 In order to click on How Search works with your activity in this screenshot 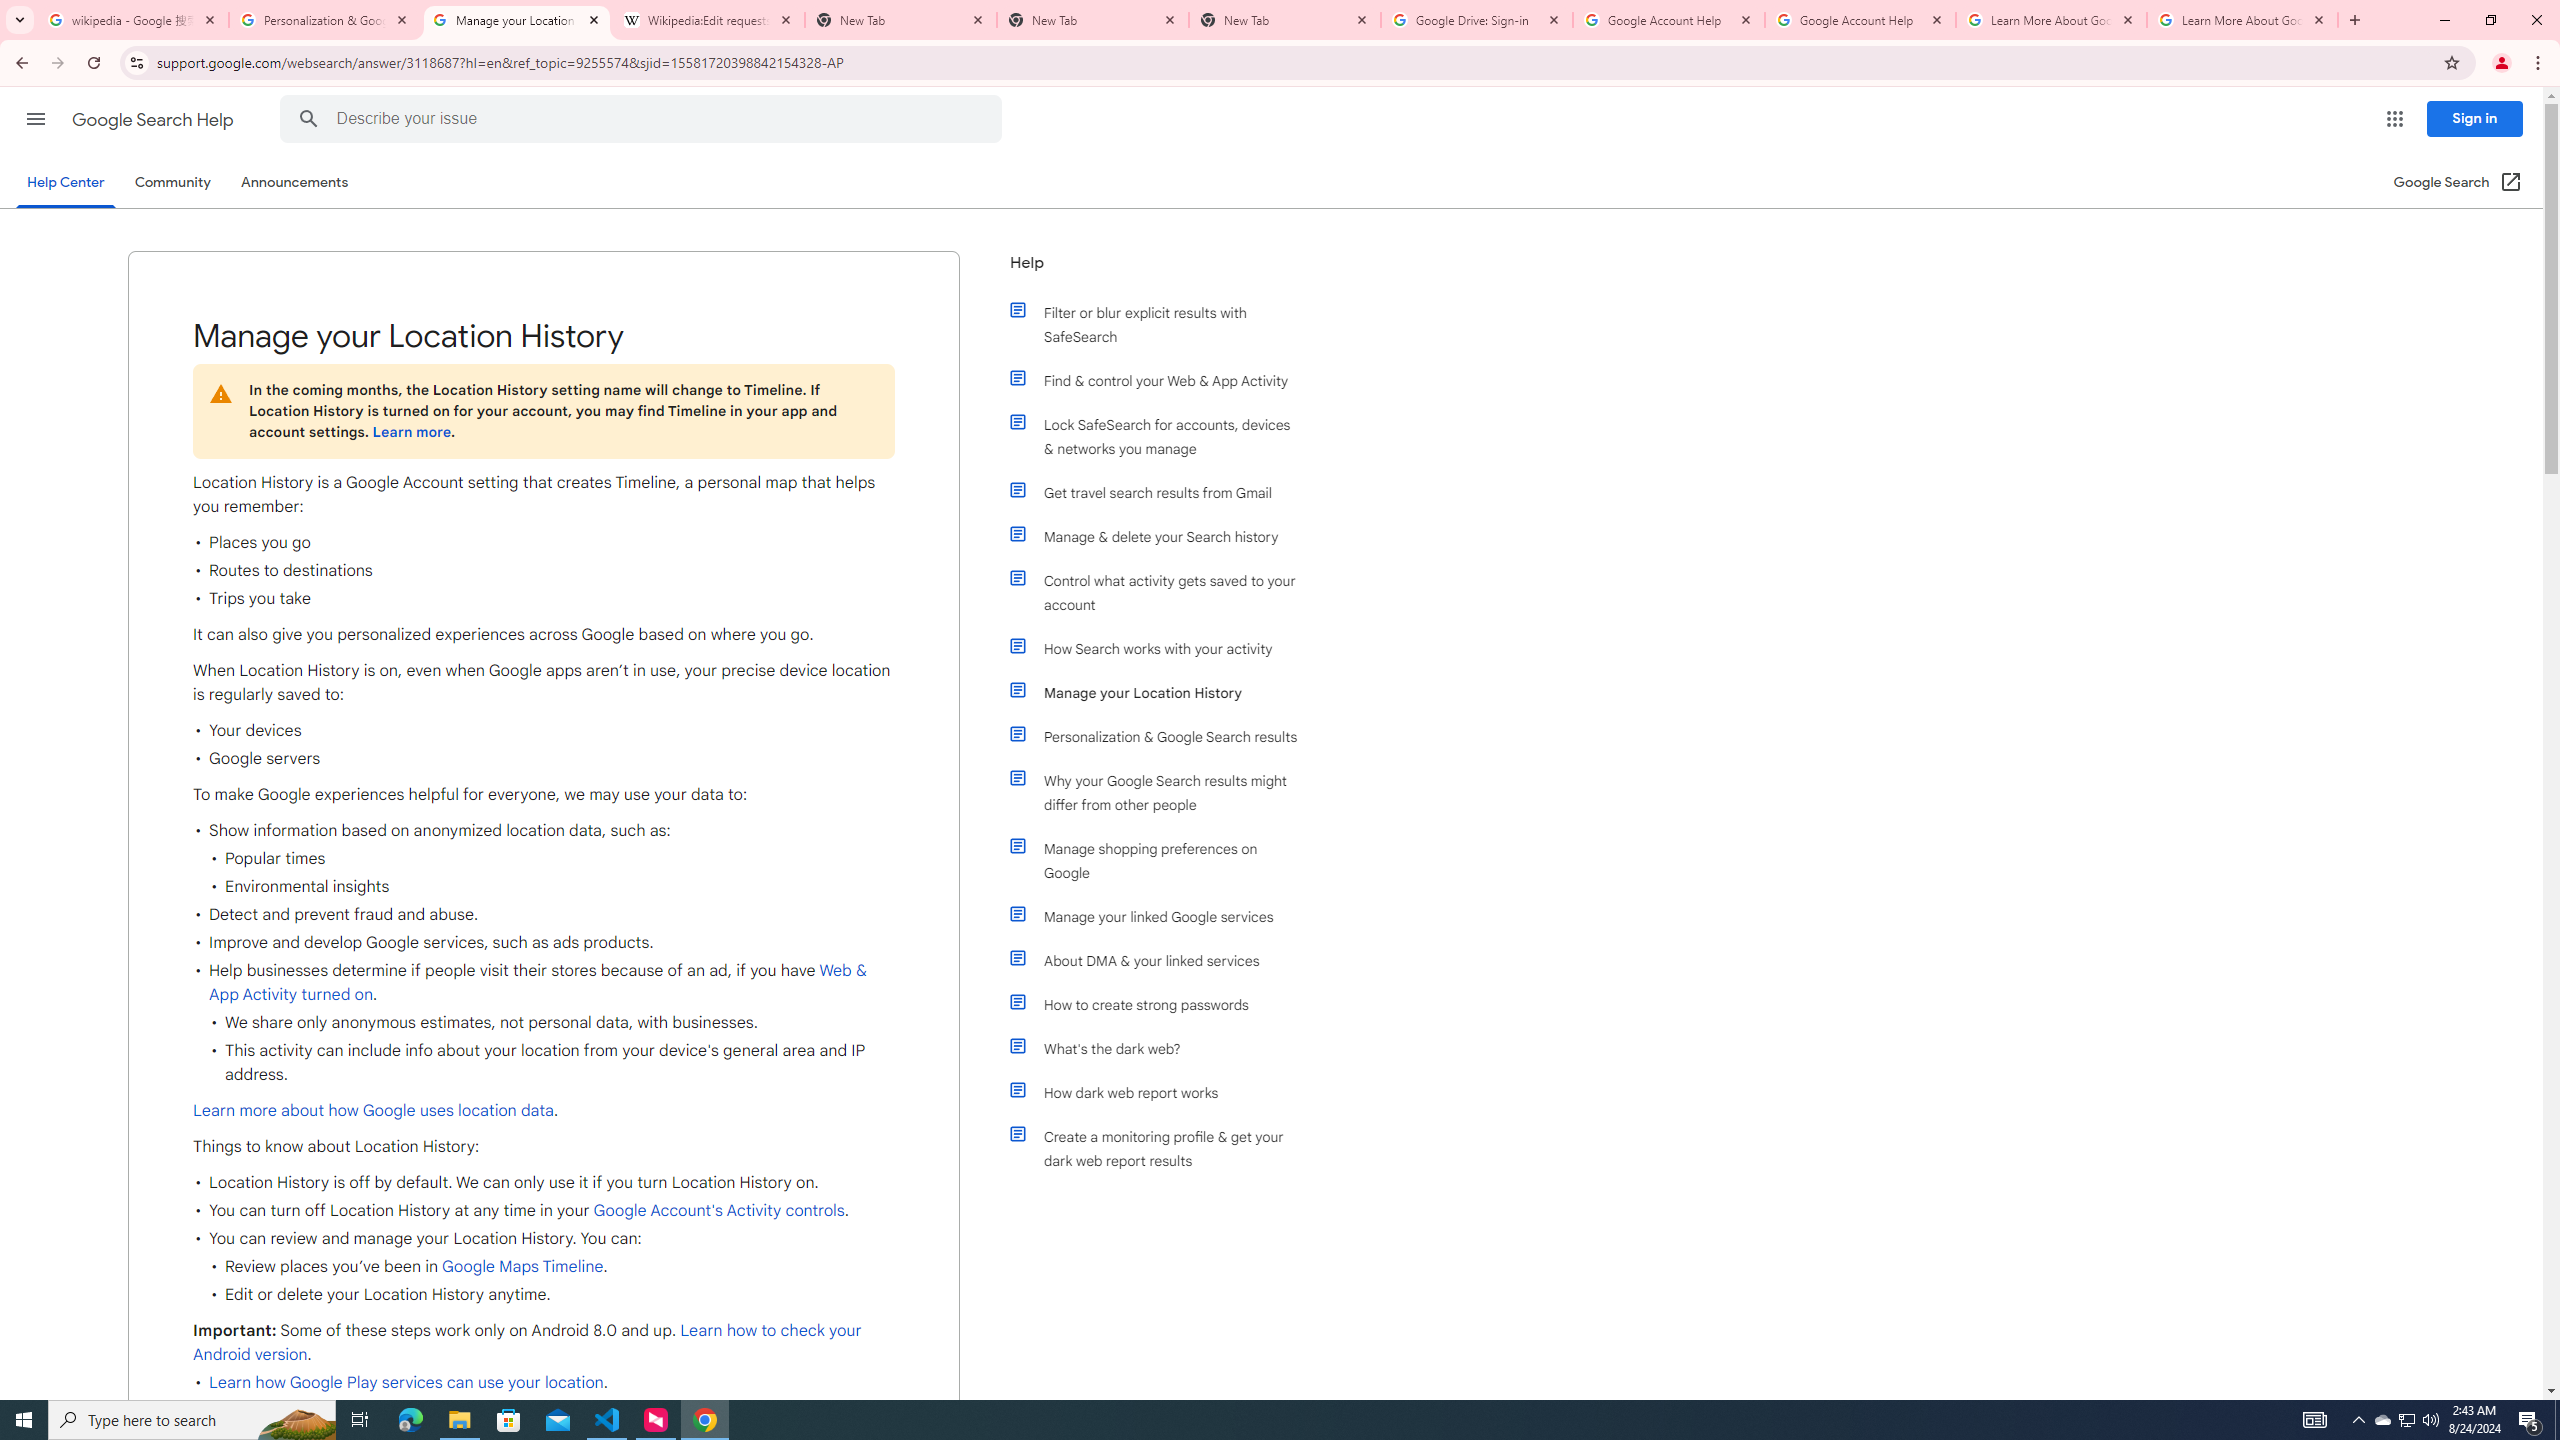, I will do `click(1163, 648)`.